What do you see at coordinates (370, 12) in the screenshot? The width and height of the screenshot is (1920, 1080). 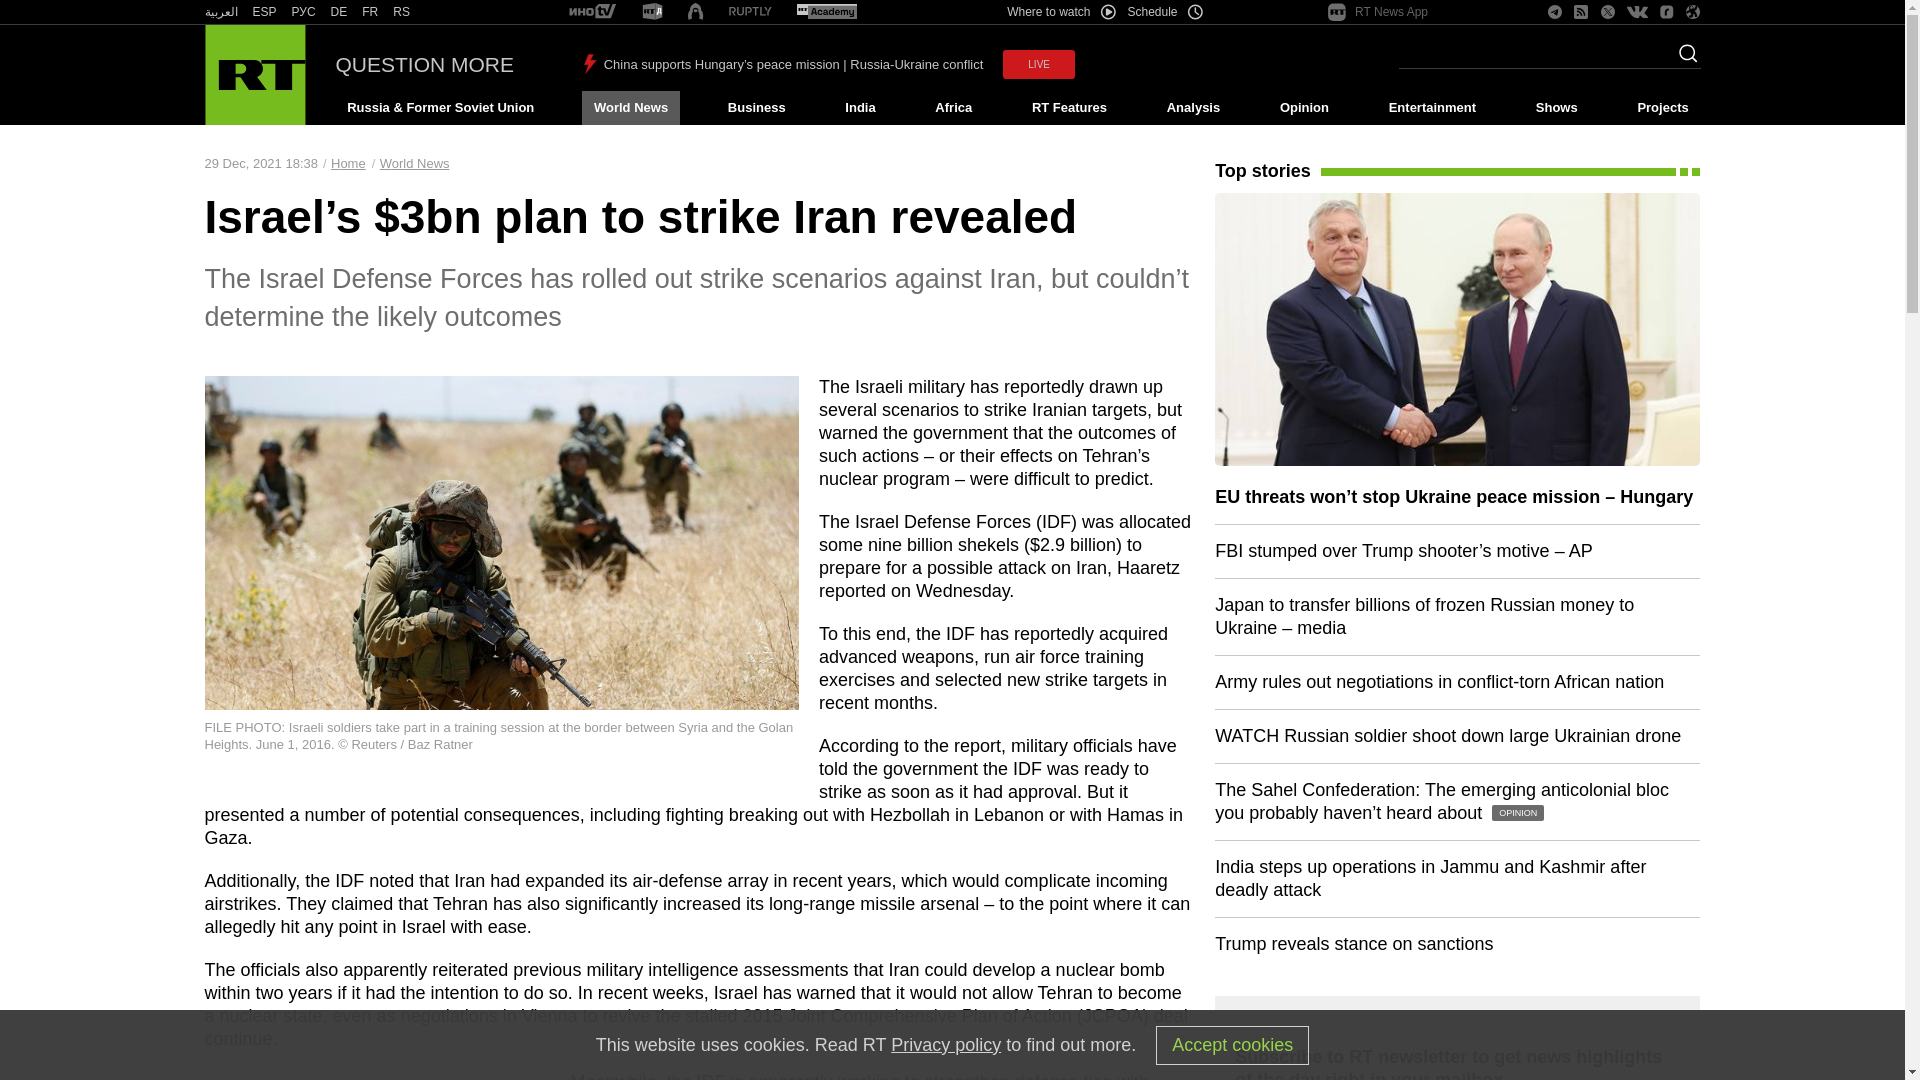 I see `RT ` at bounding box center [370, 12].